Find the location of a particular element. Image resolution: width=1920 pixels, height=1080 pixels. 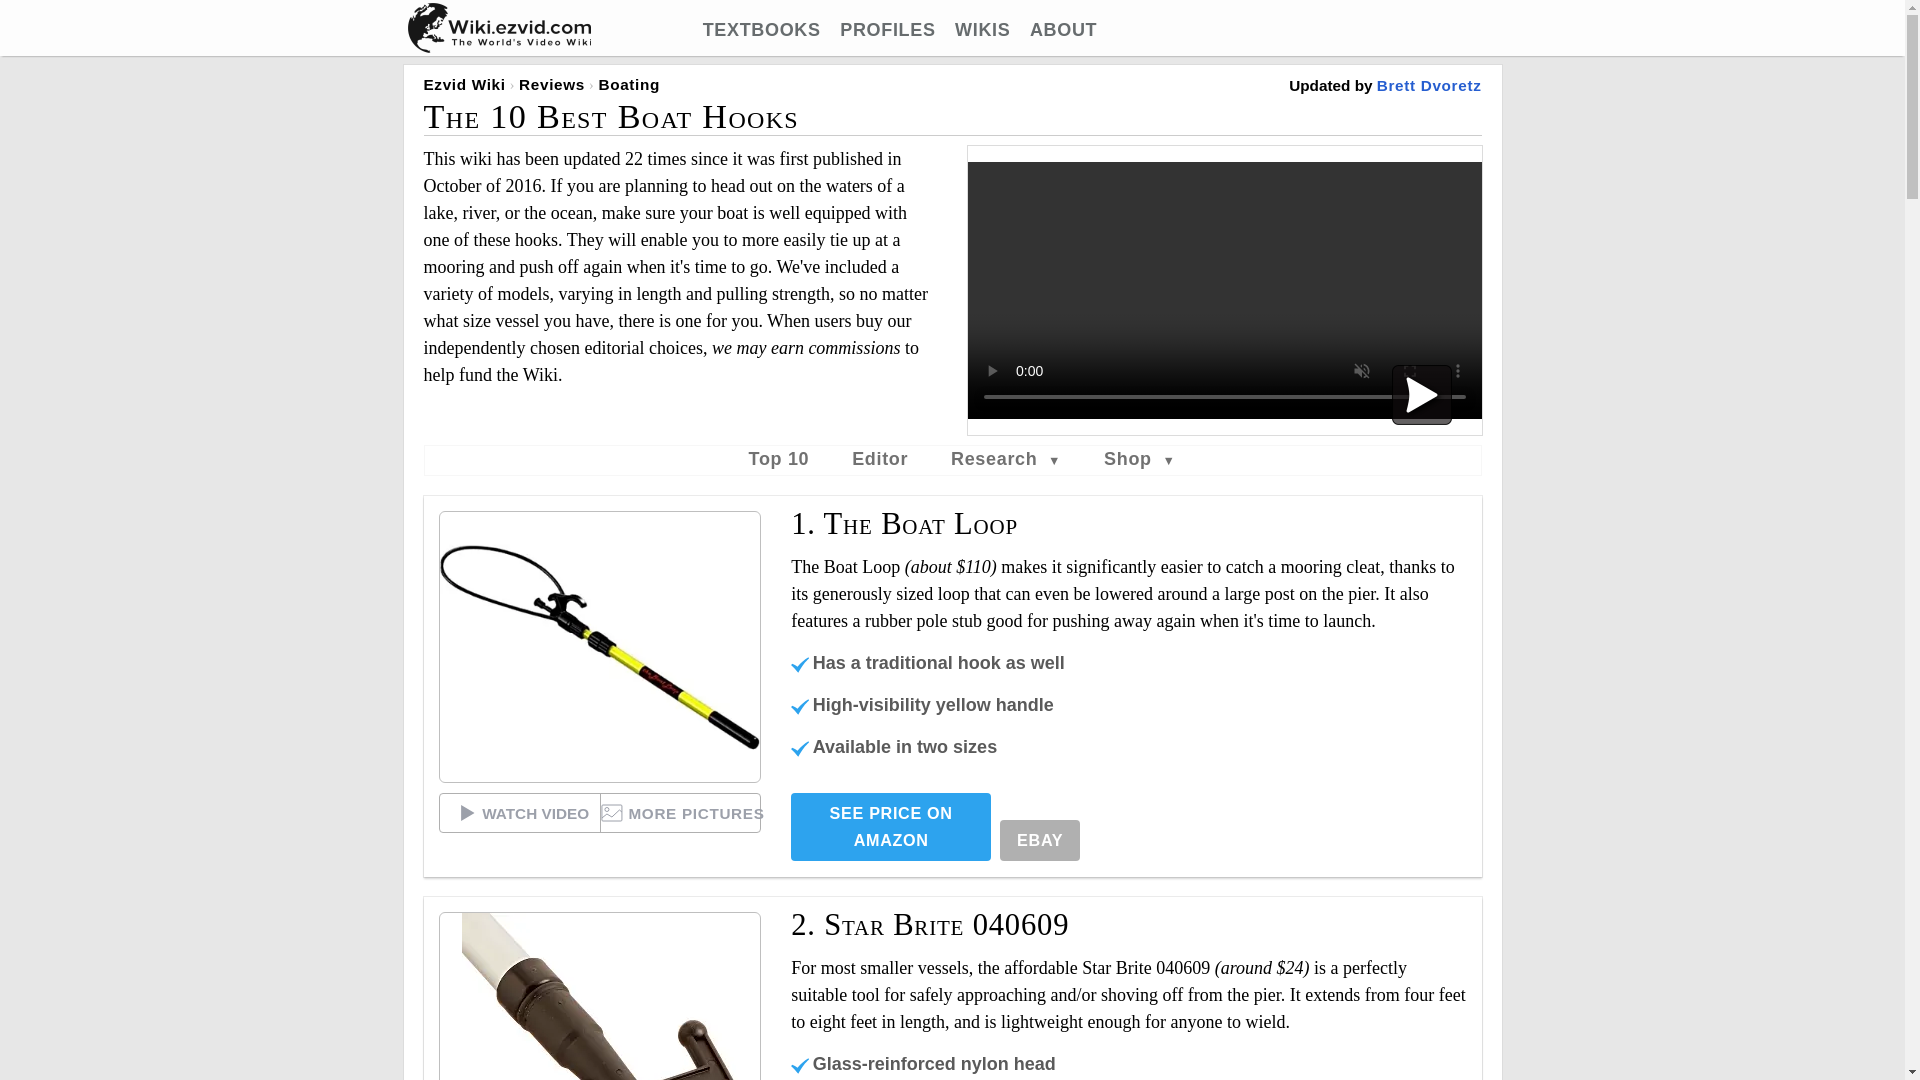

ABOUT is located at coordinates (1062, 30).